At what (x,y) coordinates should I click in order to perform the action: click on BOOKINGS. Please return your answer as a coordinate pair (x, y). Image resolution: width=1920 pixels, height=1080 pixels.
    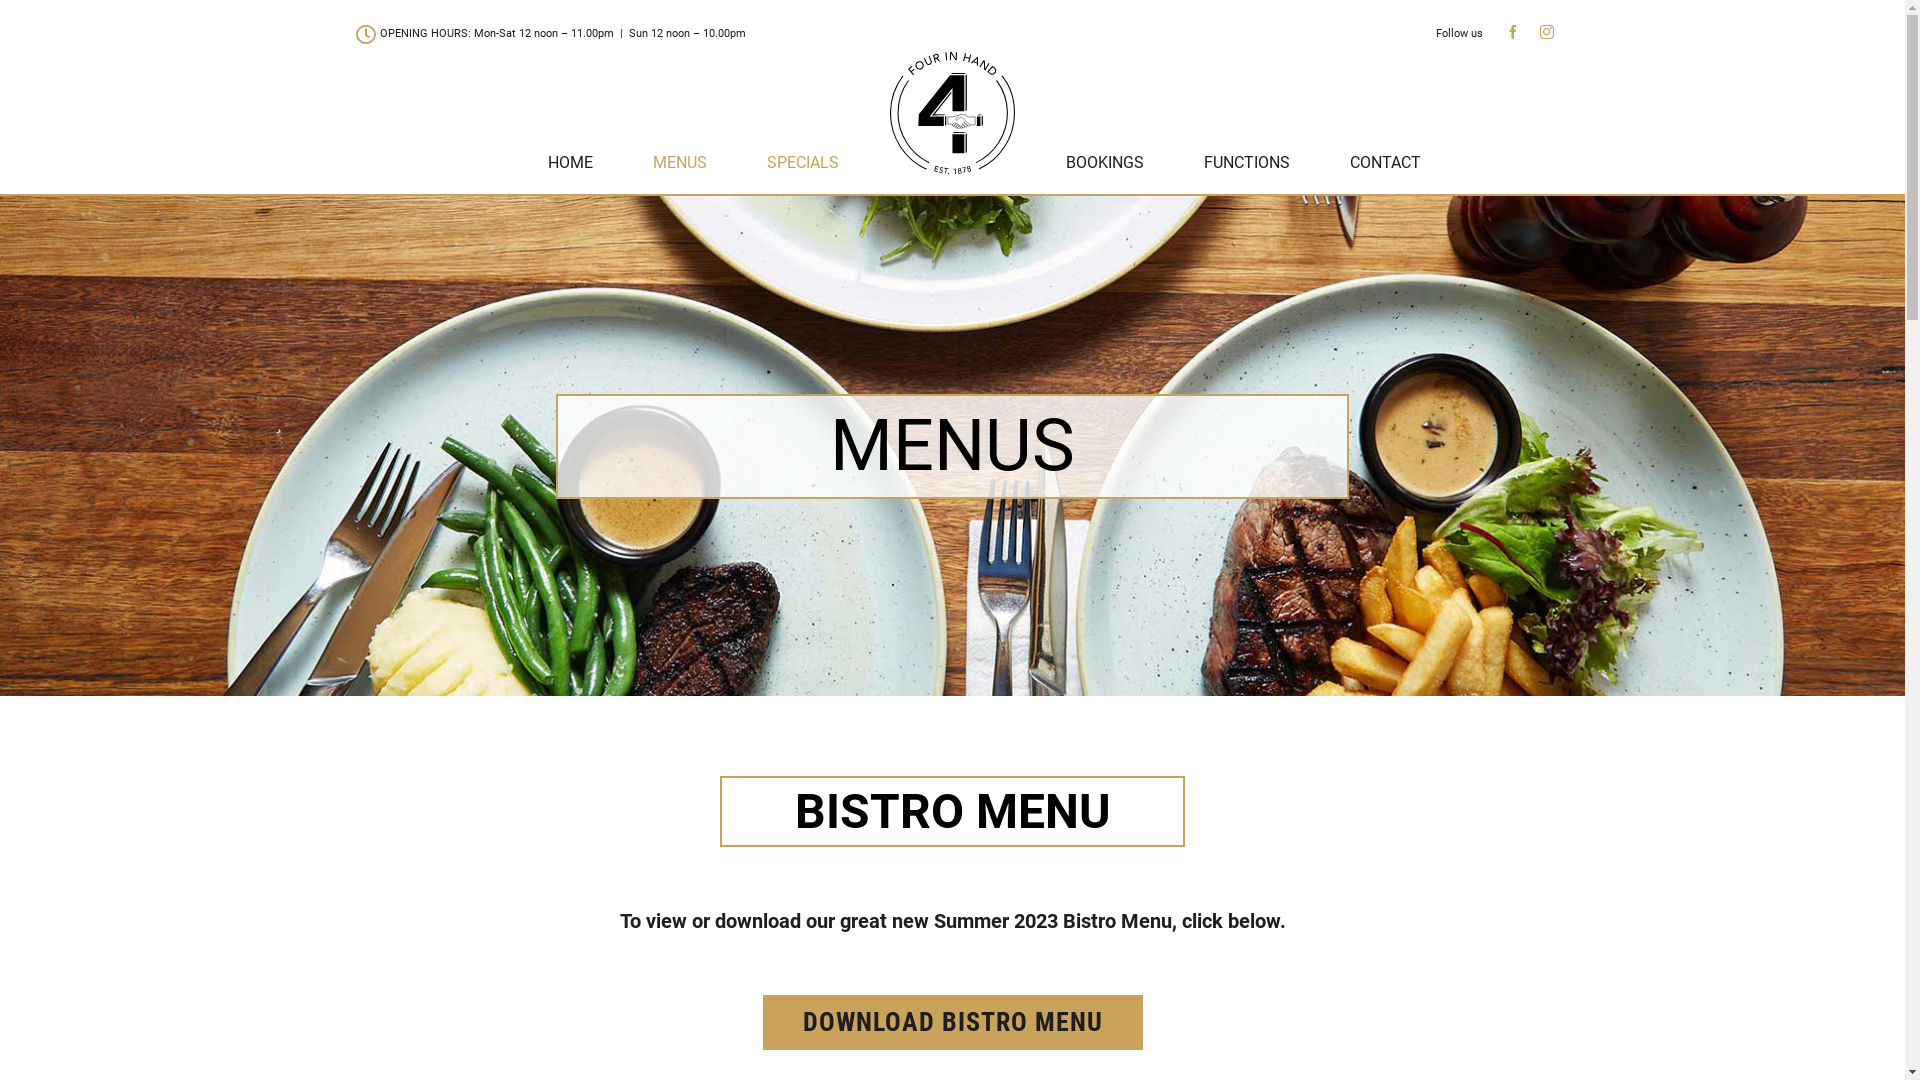
    Looking at the image, I should click on (1105, 163).